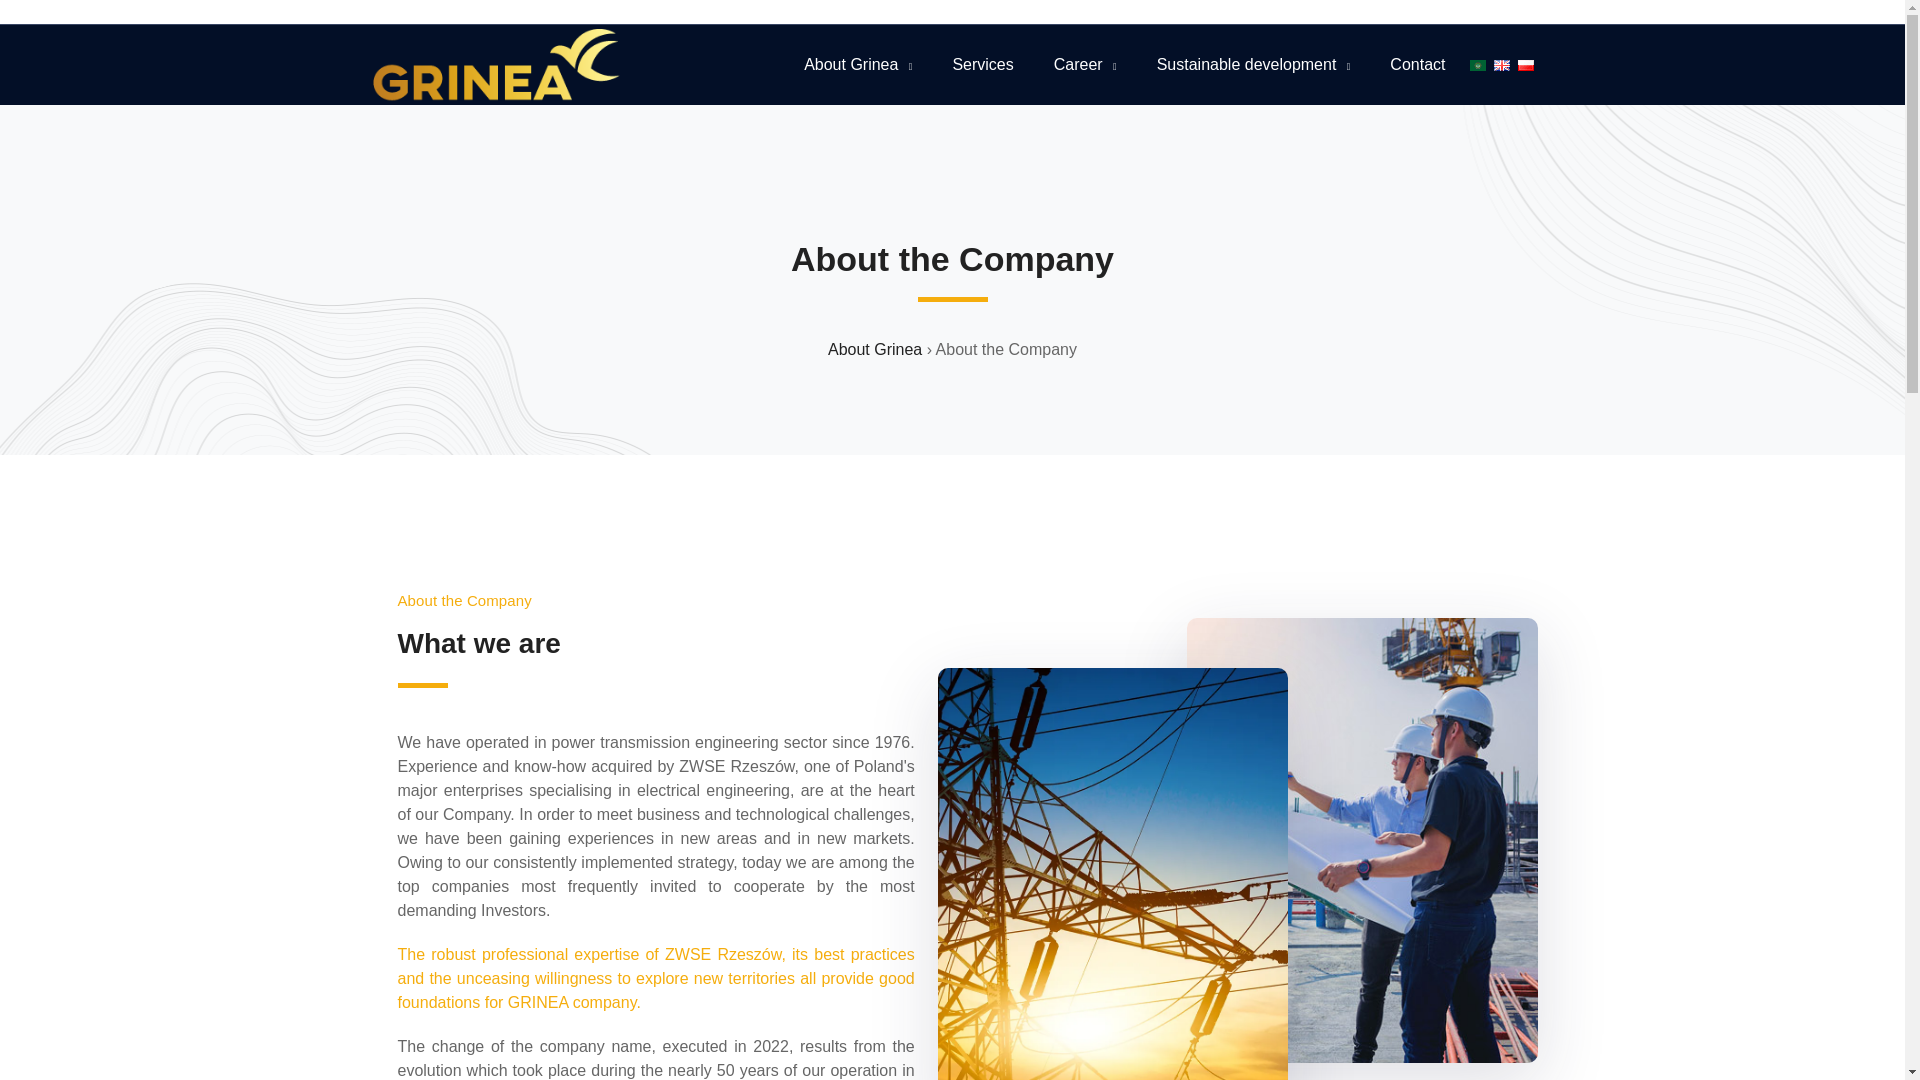  Describe the element at coordinates (495, 64) in the screenshot. I see `Grinea Sp. z o.o.` at that location.